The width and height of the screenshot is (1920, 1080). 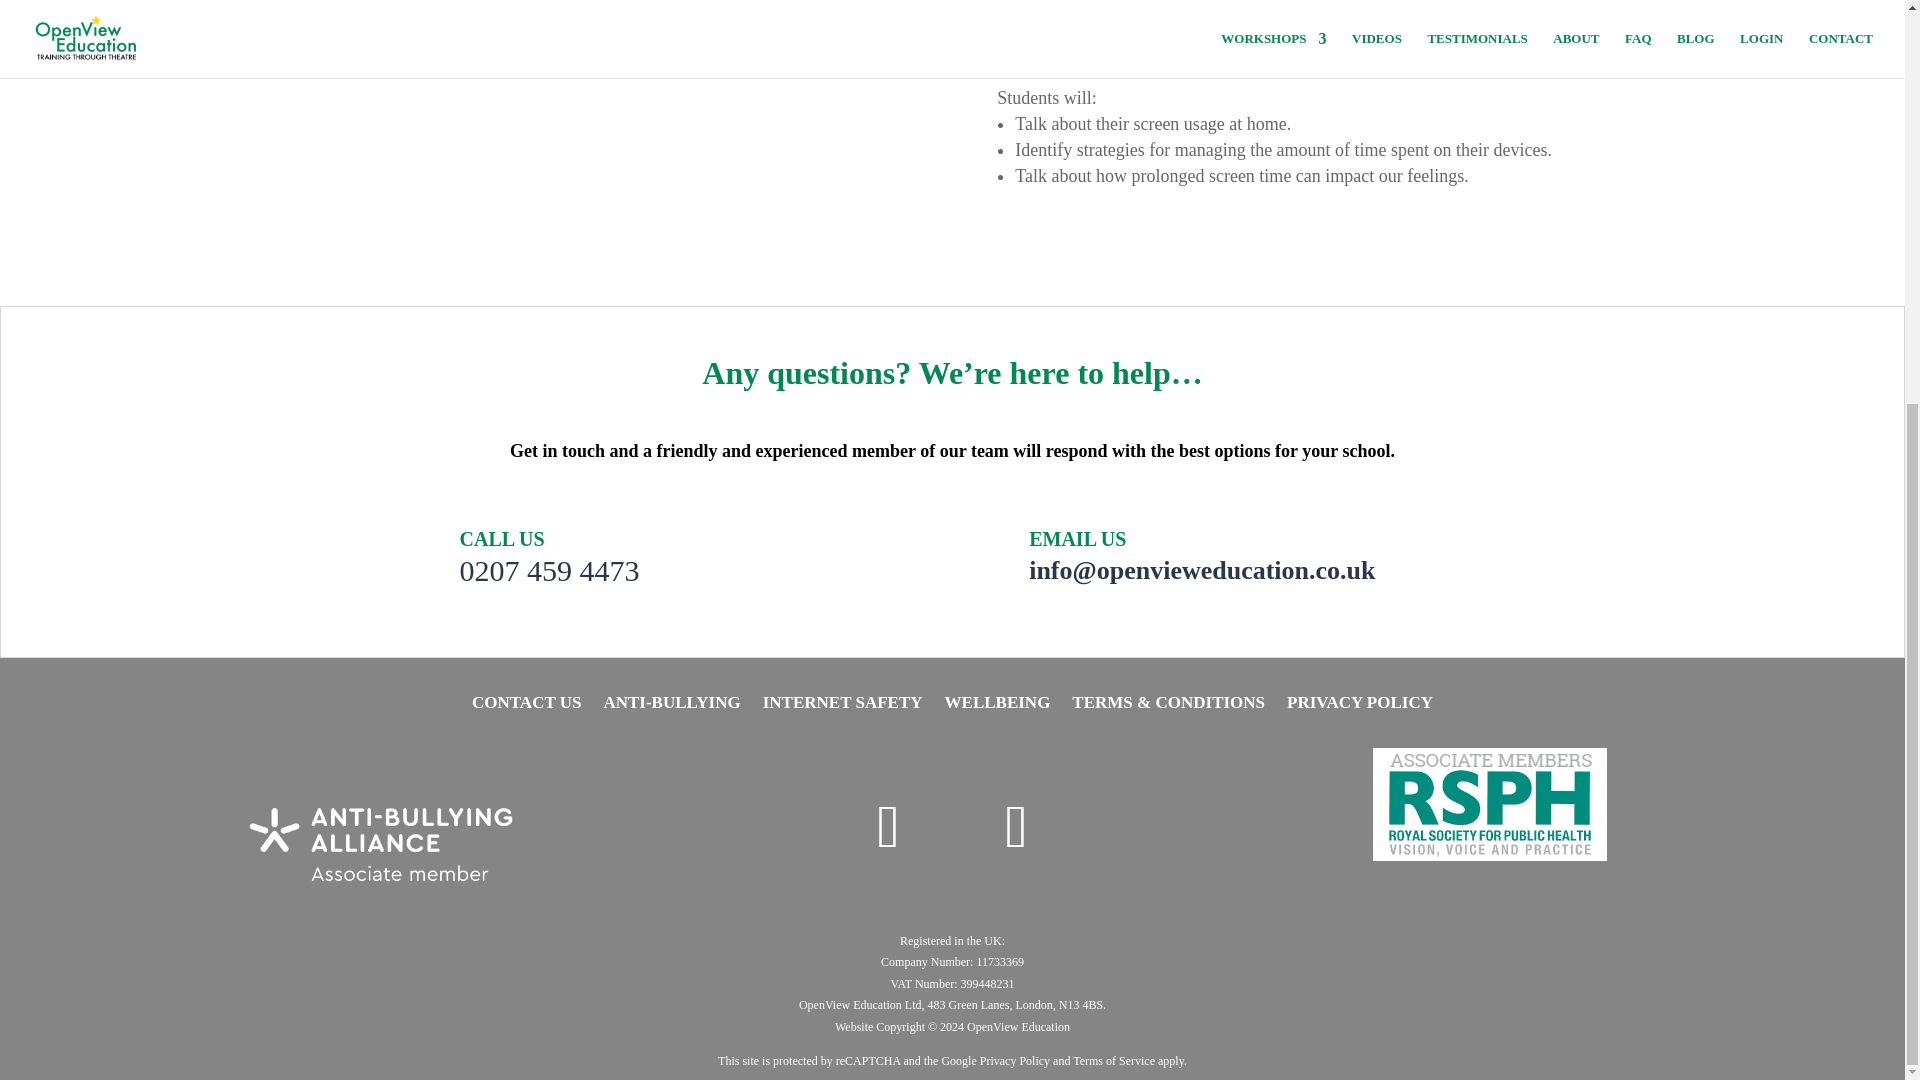 What do you see at coordinates (1490, 804) in the screenshot?
I see `Royal Society of Public Health Logo` at bounding box center [1490, 804].